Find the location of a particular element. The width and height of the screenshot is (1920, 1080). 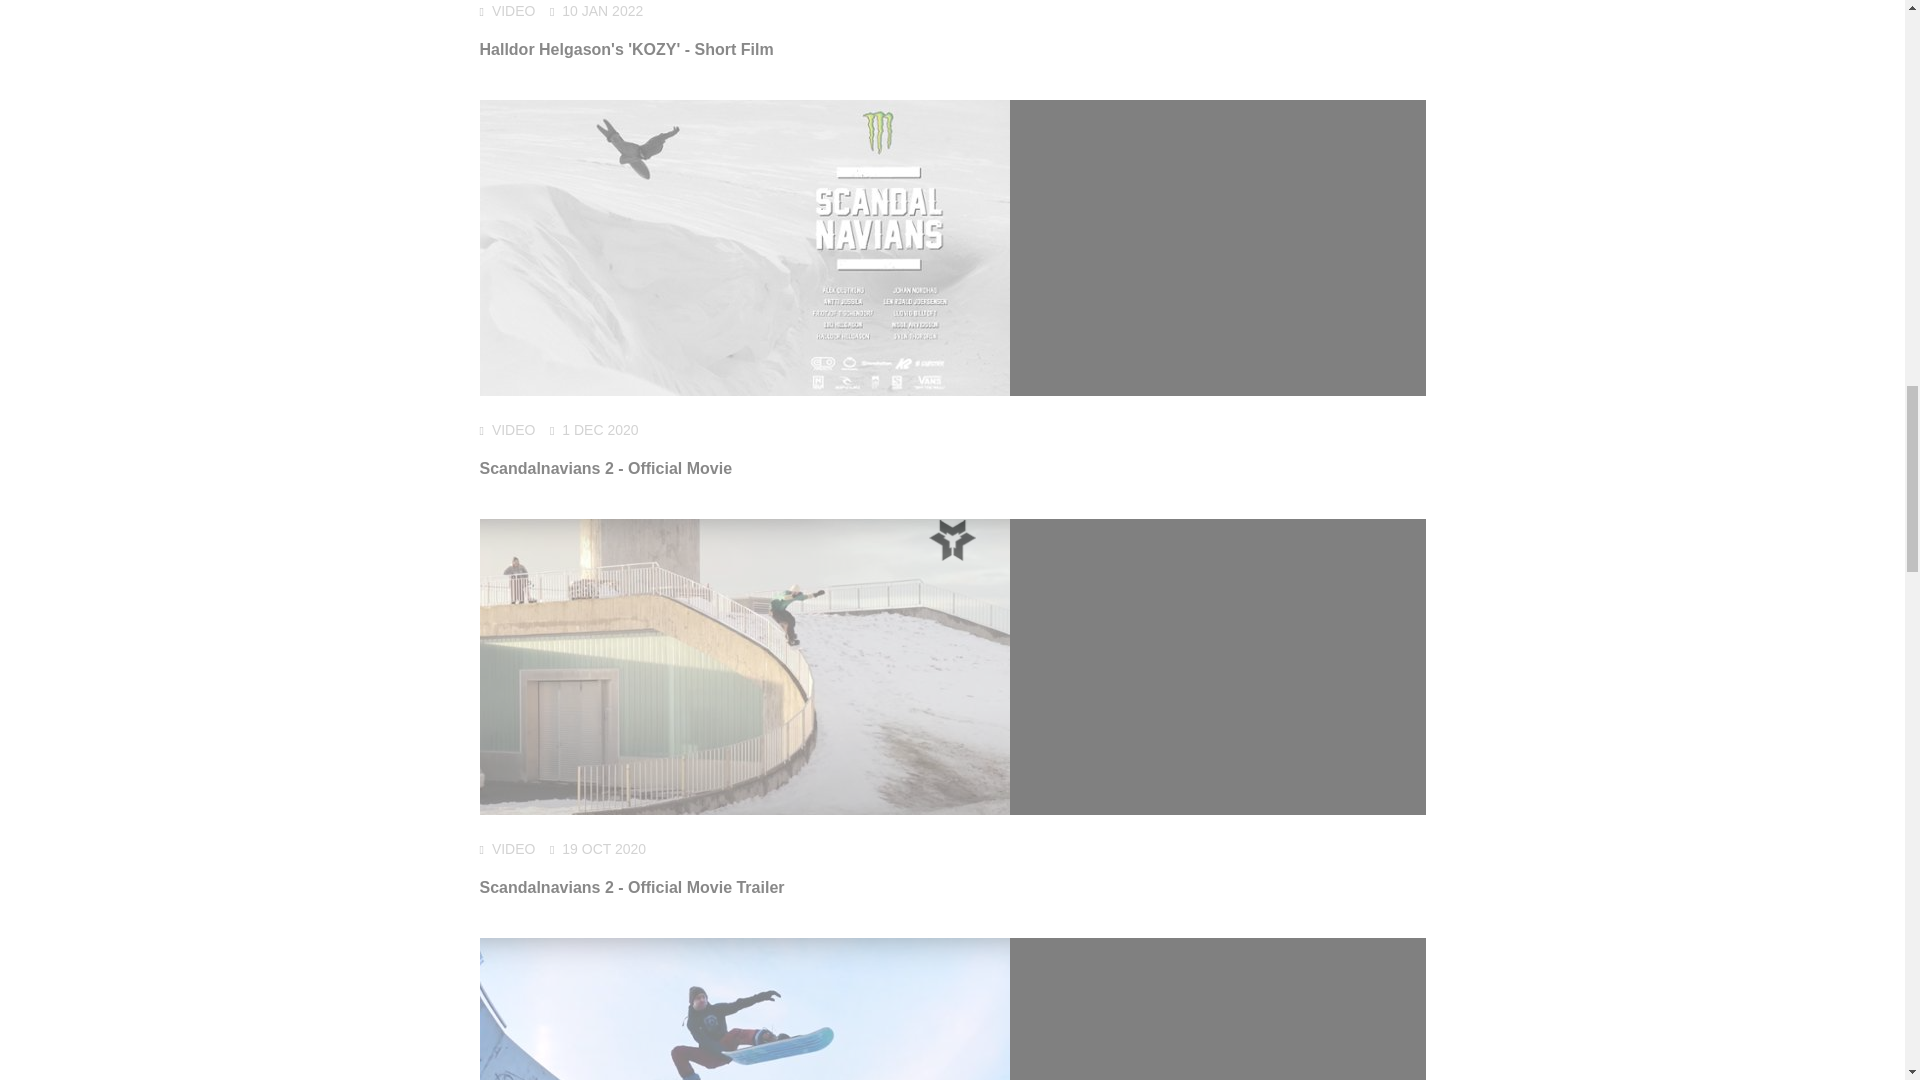

Halldor Helgason's 'KOZY' - Short Film is located at coordinates (626, 50).